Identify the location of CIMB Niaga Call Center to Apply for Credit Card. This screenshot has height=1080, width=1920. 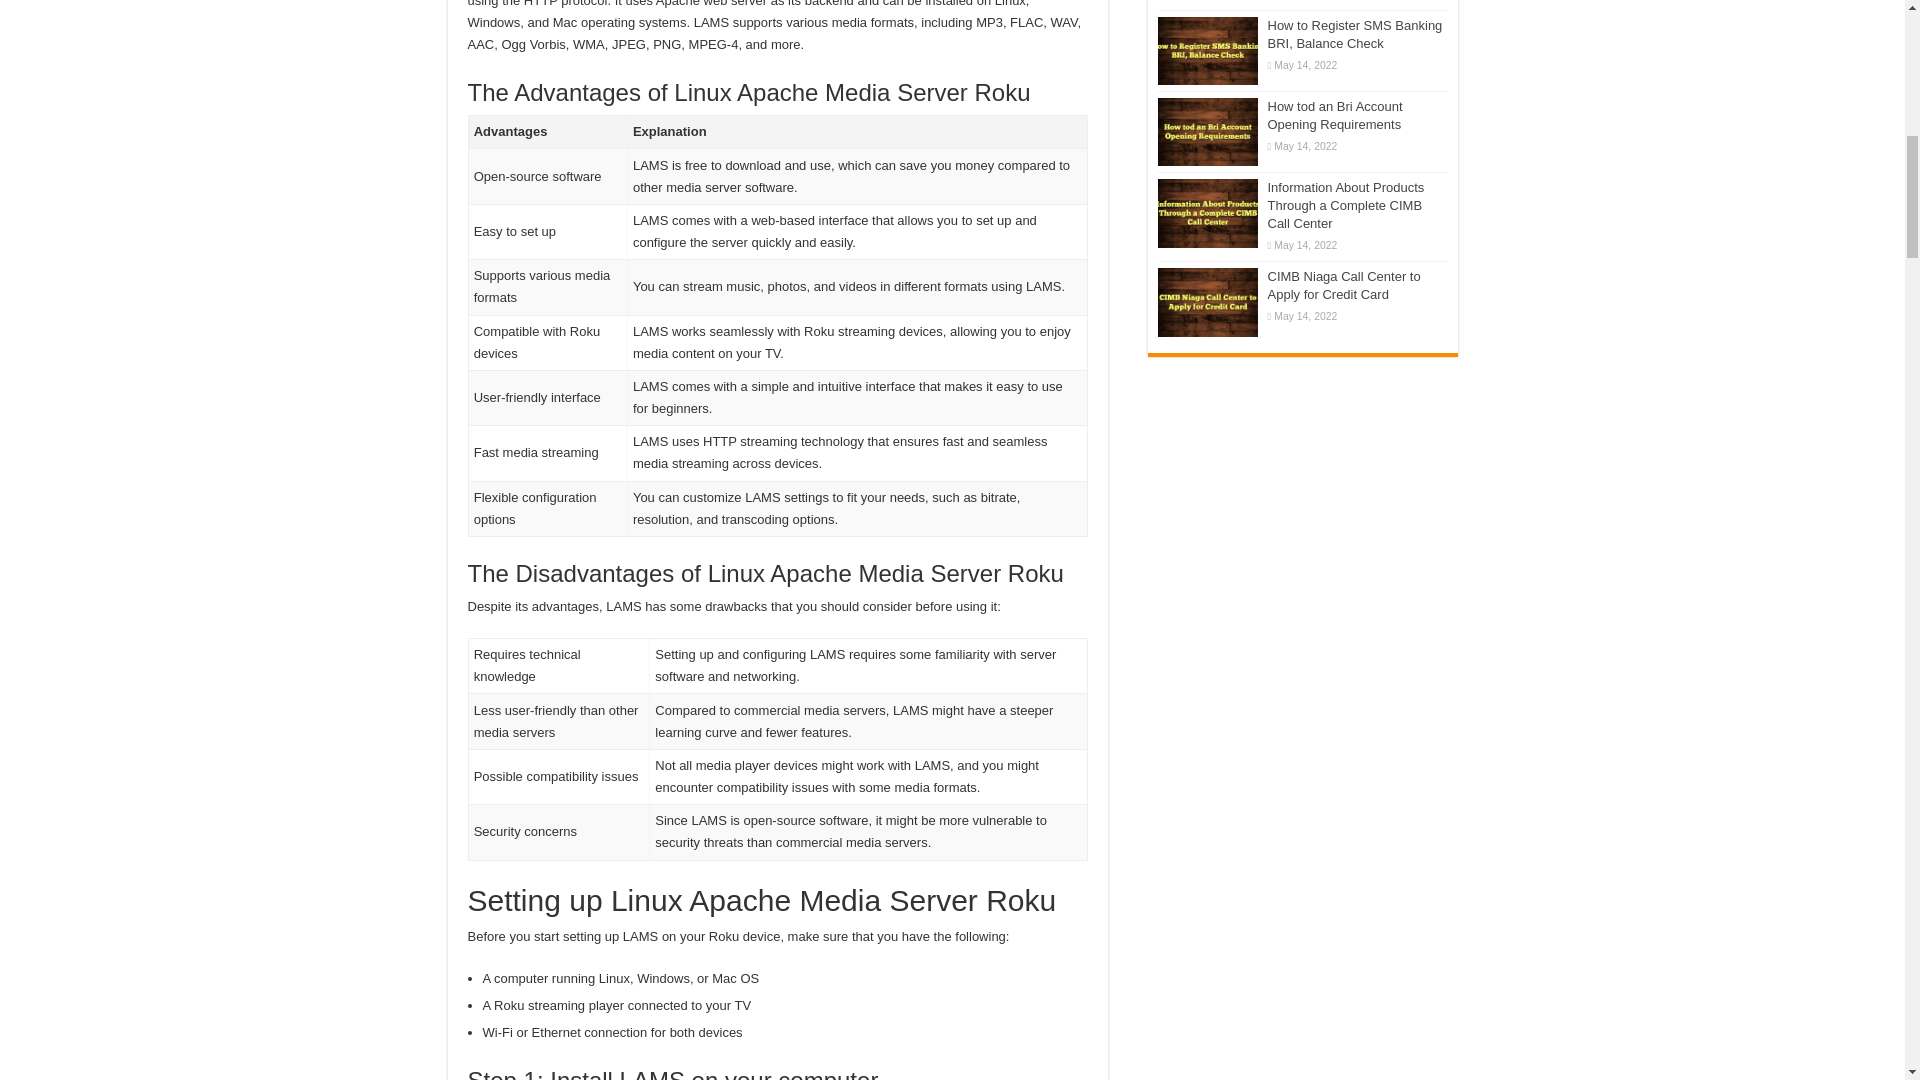
(1207, 301).